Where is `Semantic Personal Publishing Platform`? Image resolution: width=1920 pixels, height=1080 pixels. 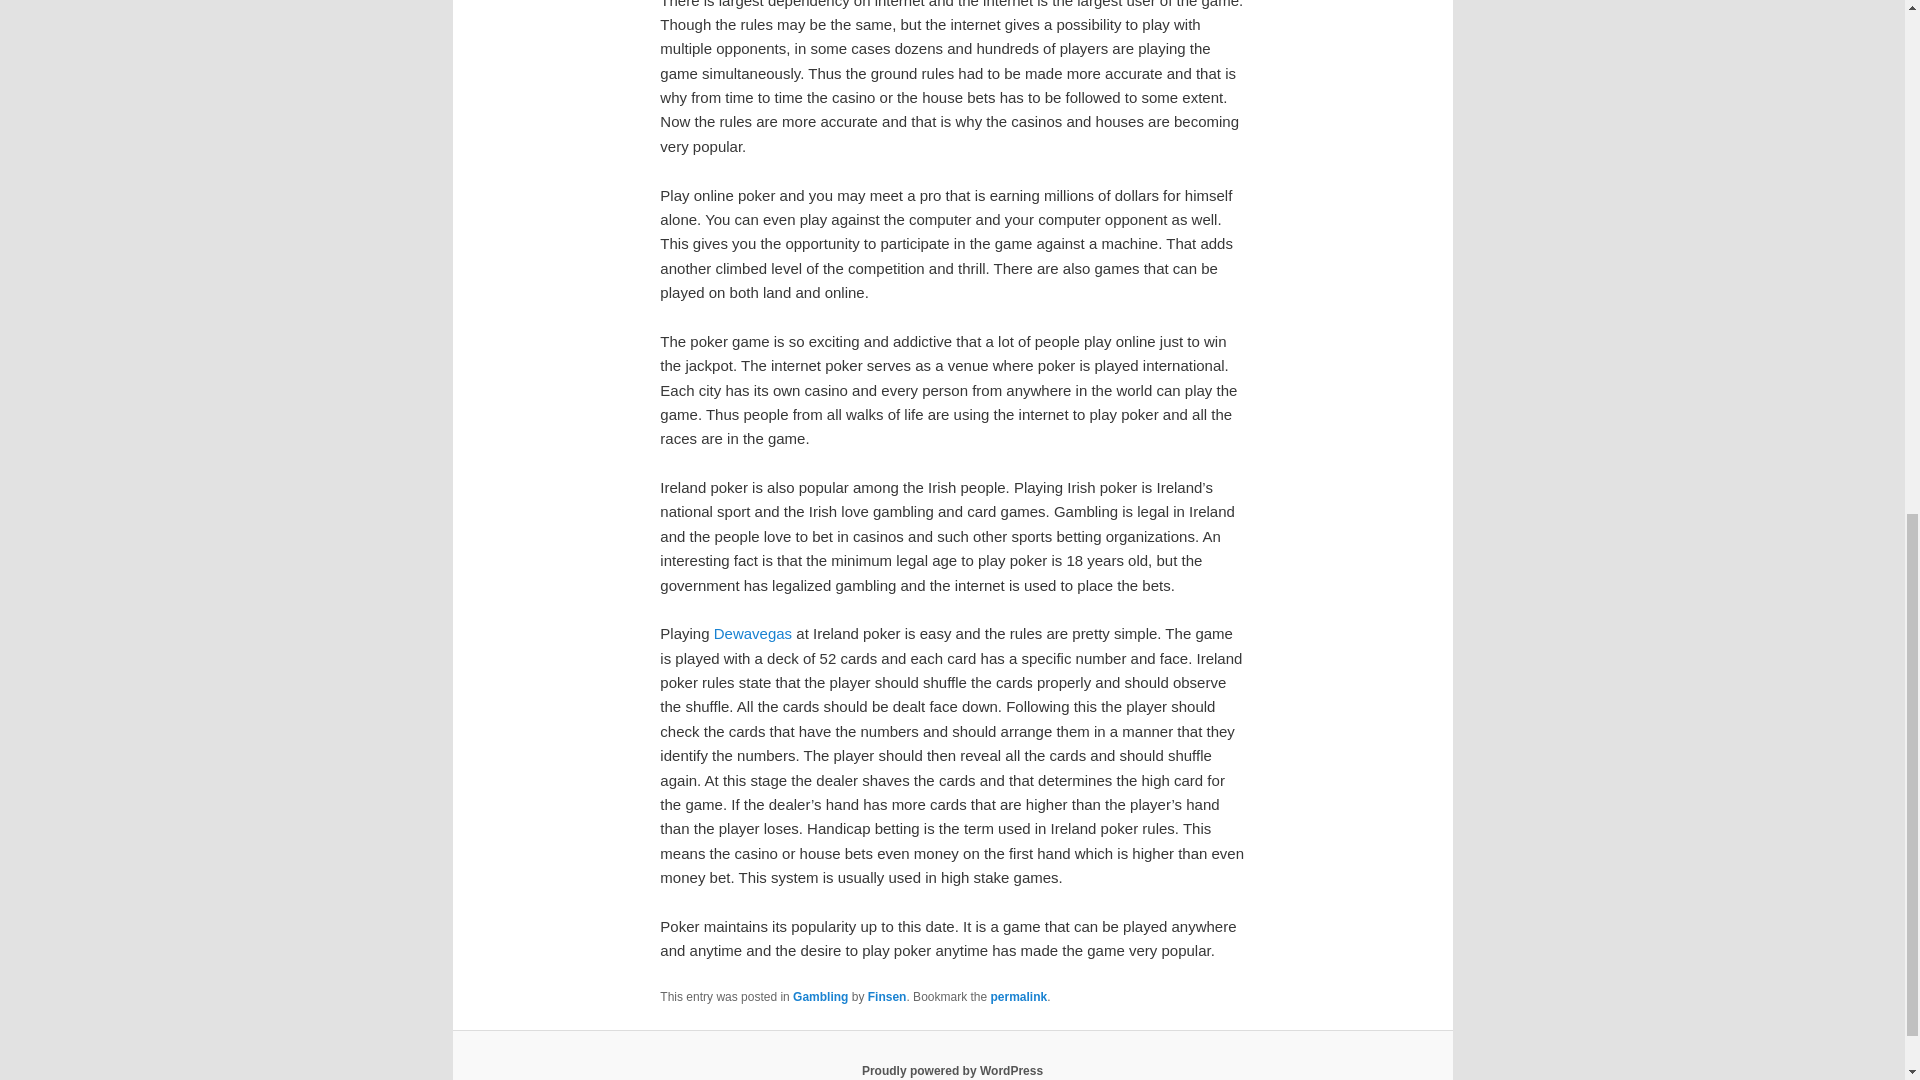 Semantic Personal Publishing Platform is located at coordinates (952, 1070).